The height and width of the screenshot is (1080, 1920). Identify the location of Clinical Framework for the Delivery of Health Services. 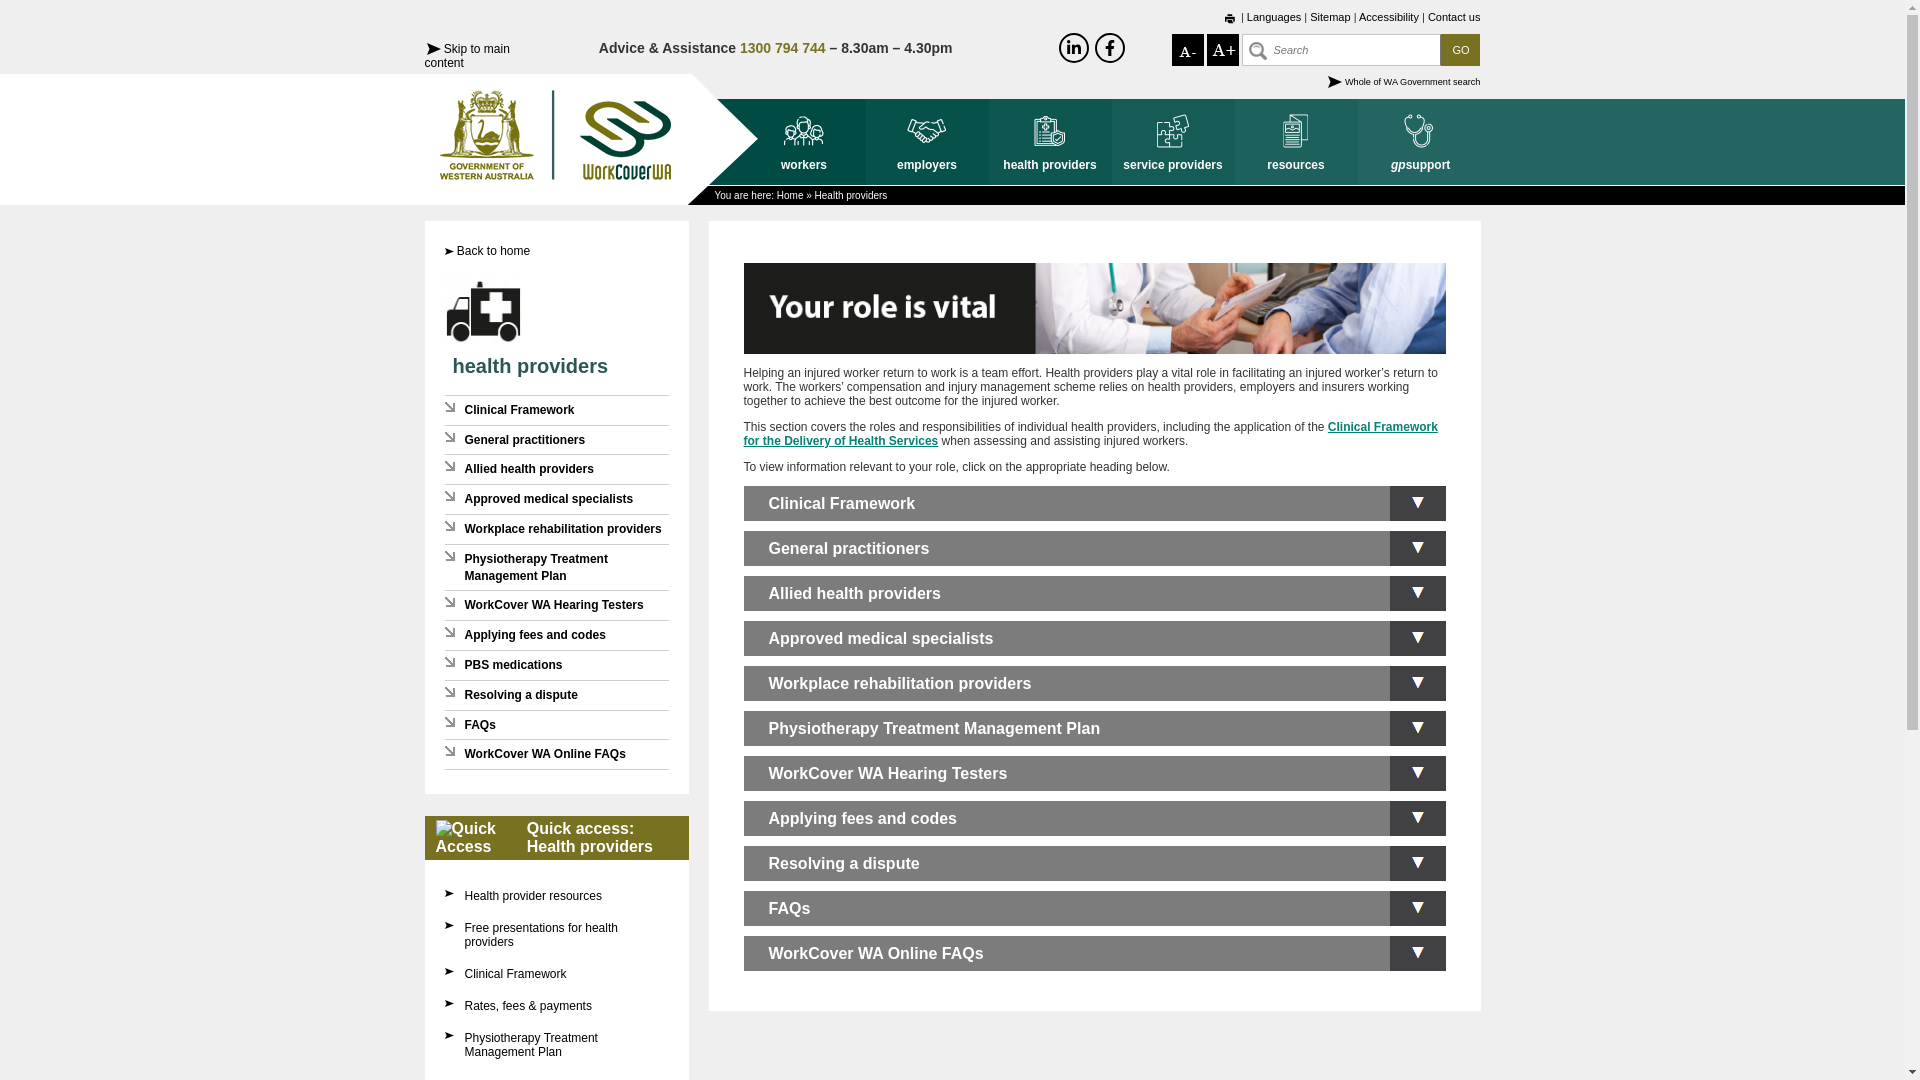
(1091, 434).